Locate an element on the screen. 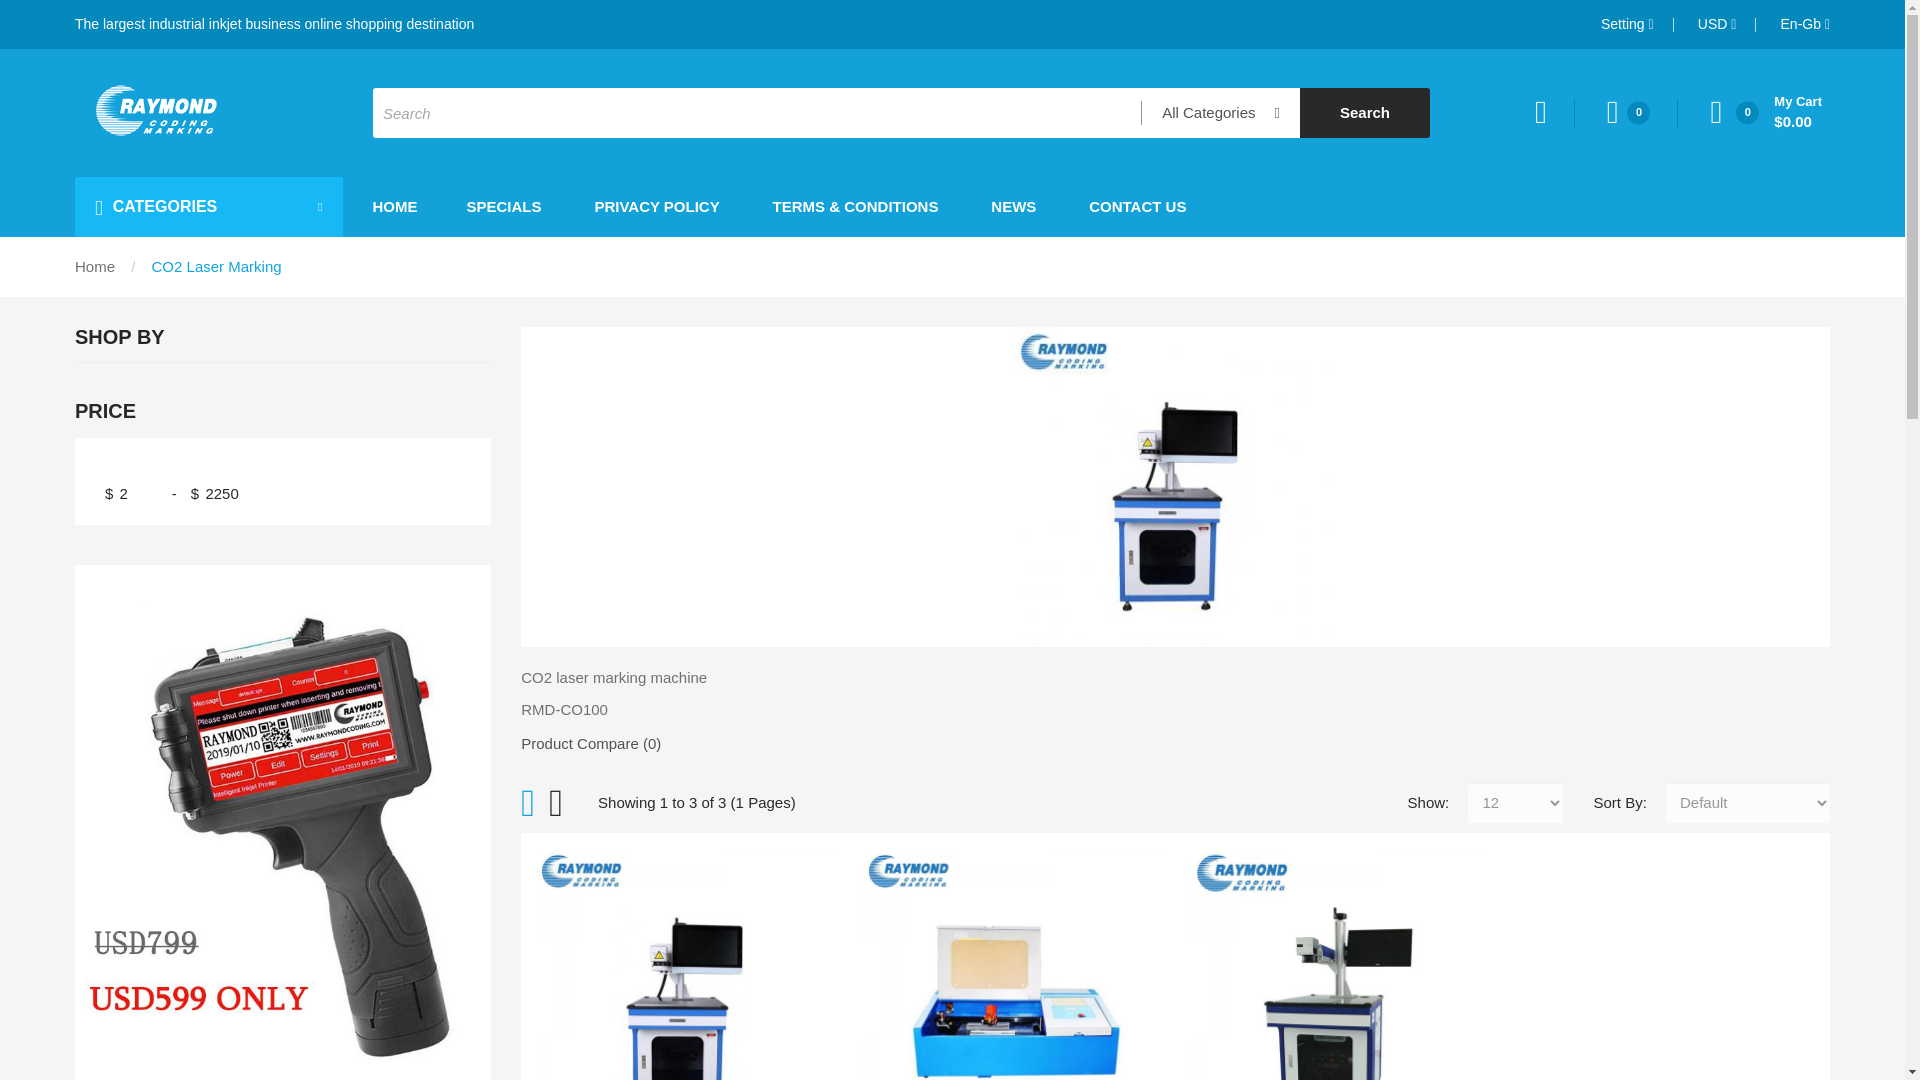 The width and height of the screenshot is (1920, 1080). Wish List is located at coordinates (1642, 112).